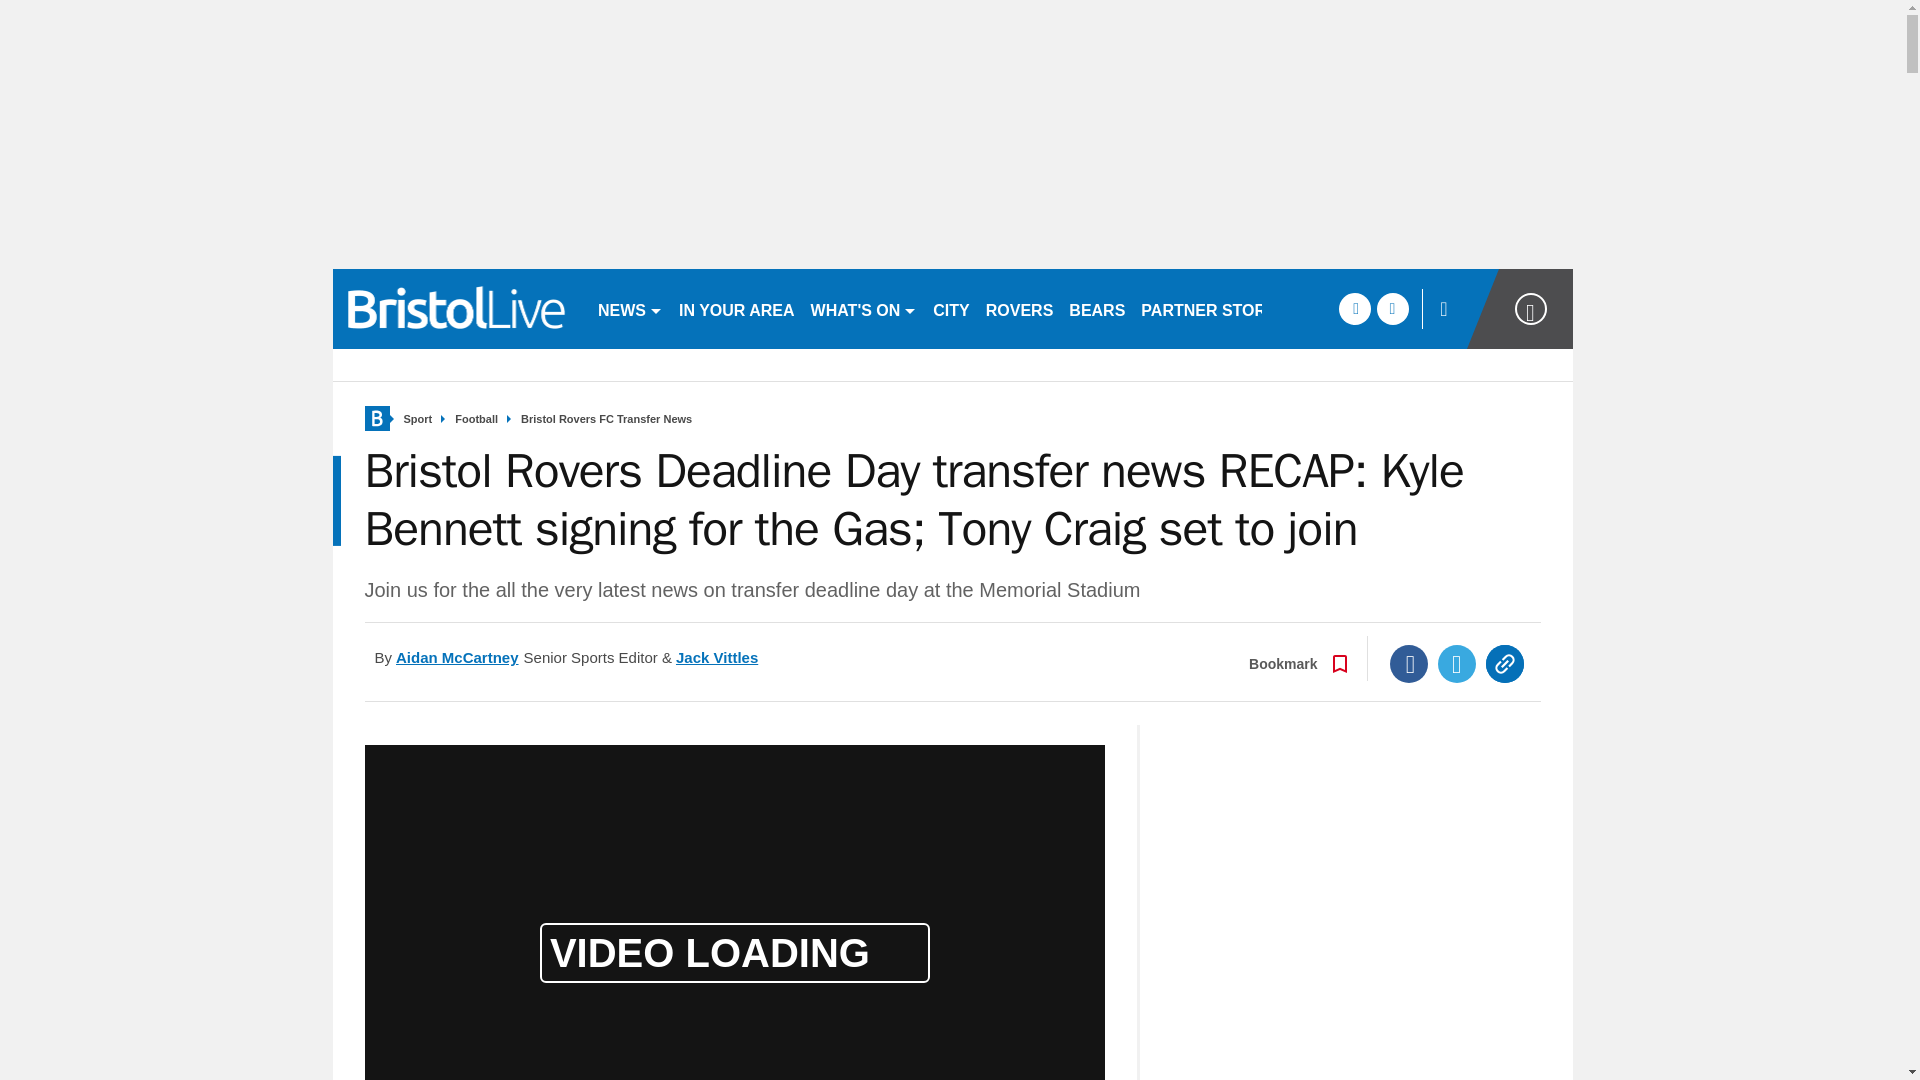 The height and width of the screenshot is (1080, 1920). Describe the element at coordinates (1216, 308) in the screenshot. I see `PARTNER STORIES` at that location.